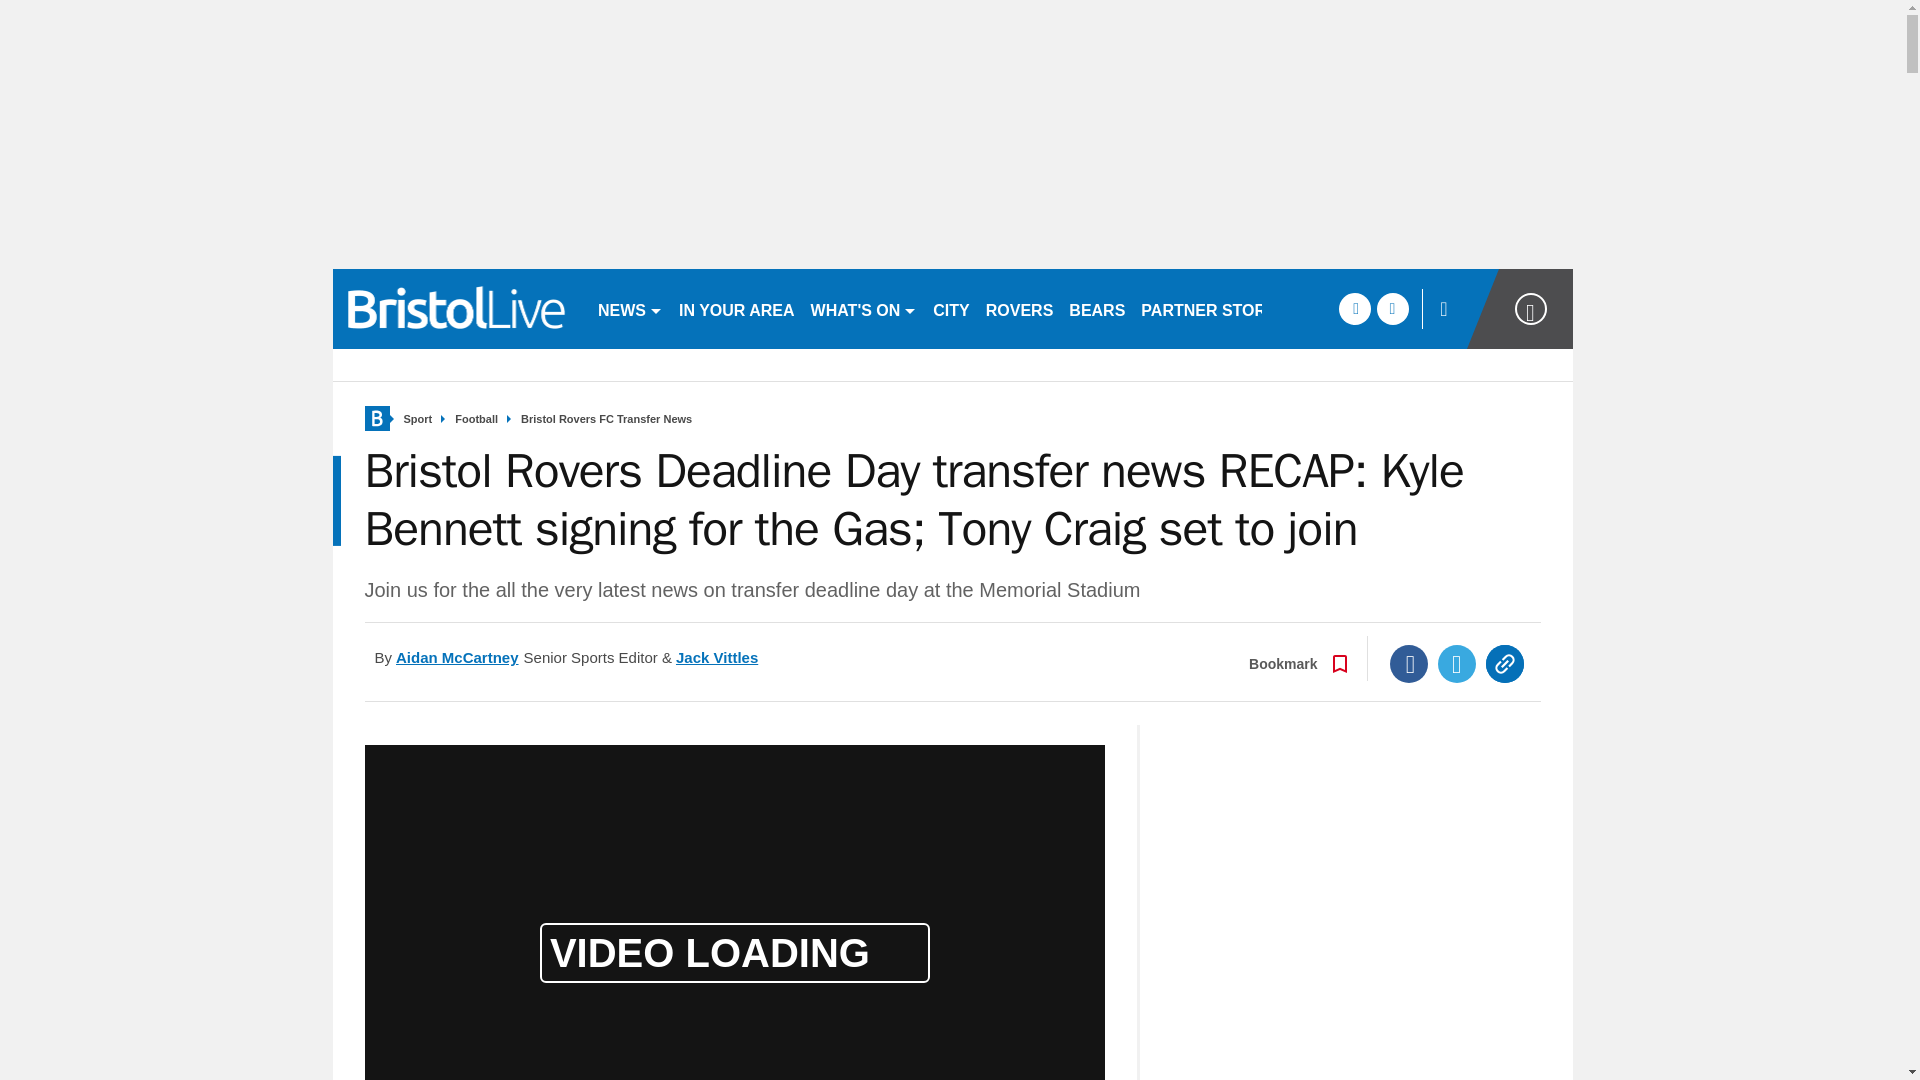 The height and width of the screenshot is (1080, 1920). Describe the element at coordinates (1216, 308) in the screenshot. I see `PARTNER STORIES` at that location.